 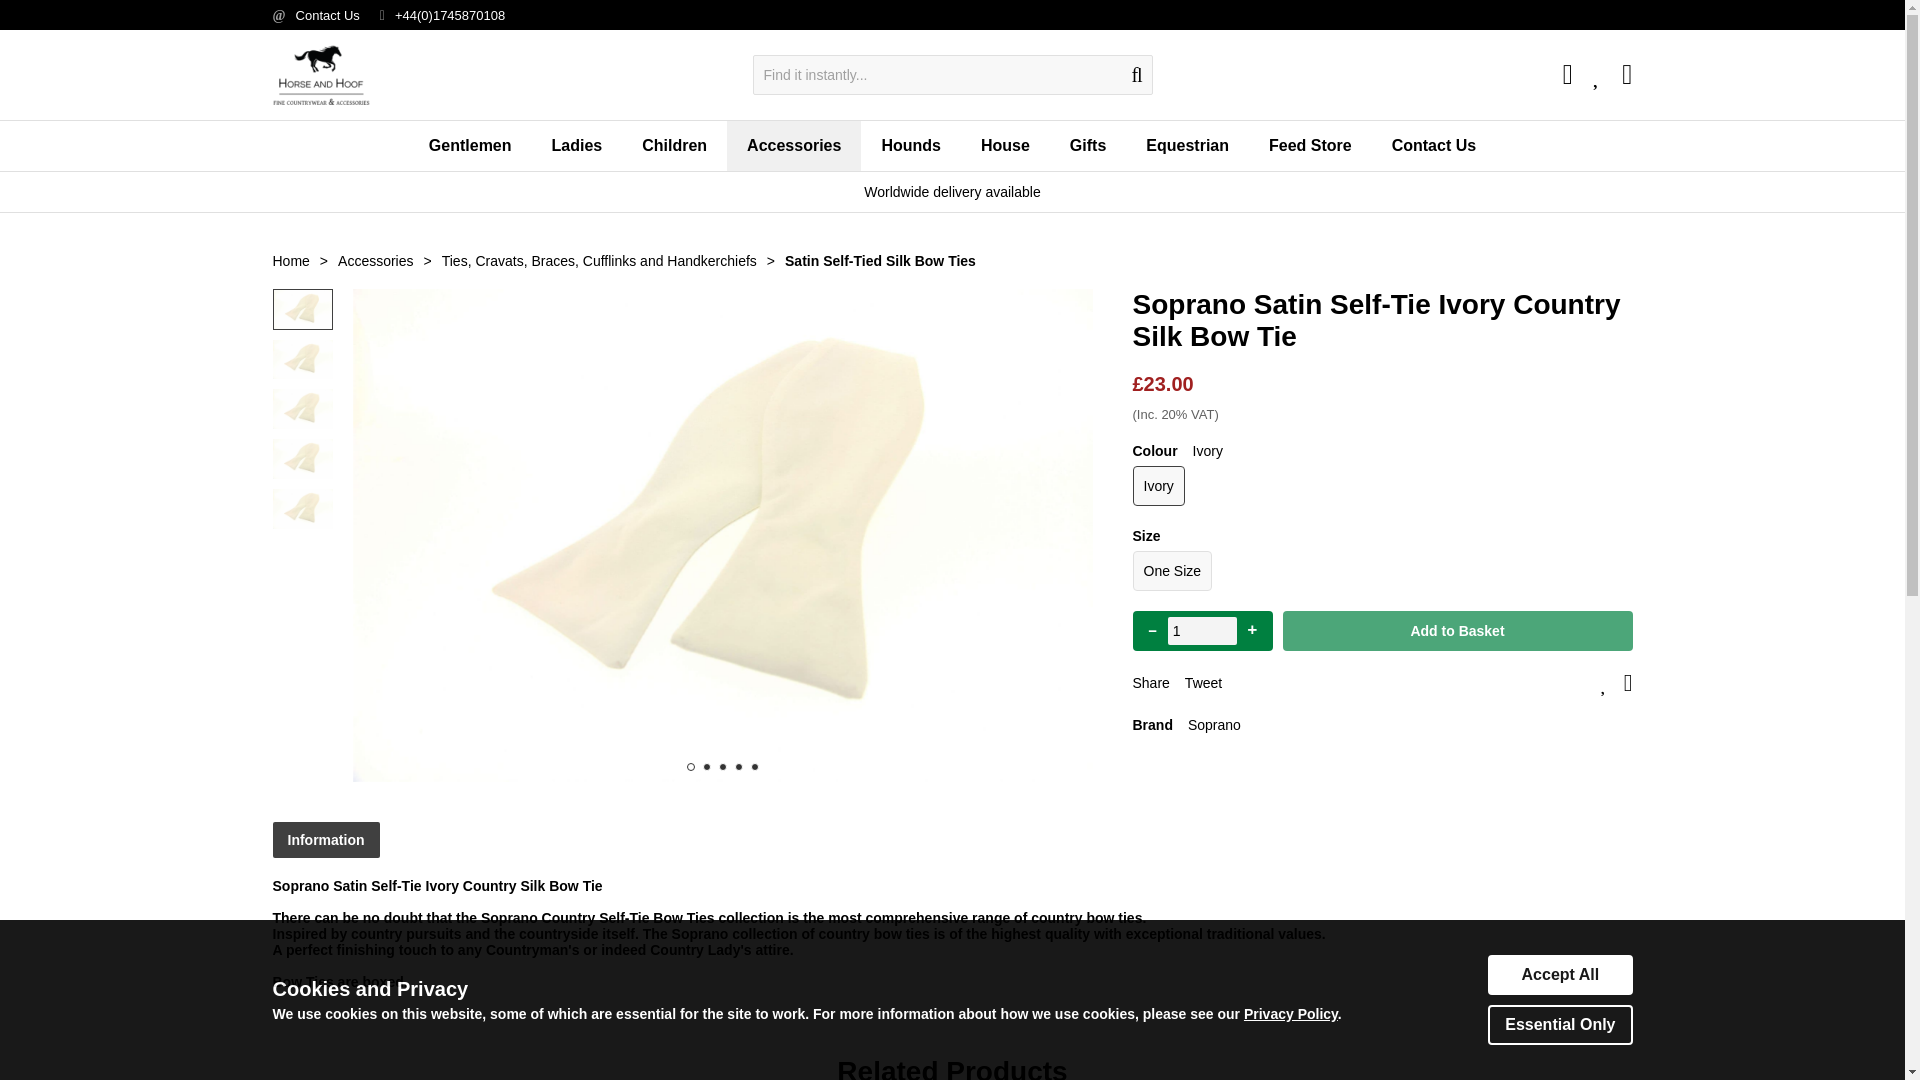 What do you see at coordinates (328, 14) in the screenshot?
I see `Contact Us` at bounding box center [328, 14].